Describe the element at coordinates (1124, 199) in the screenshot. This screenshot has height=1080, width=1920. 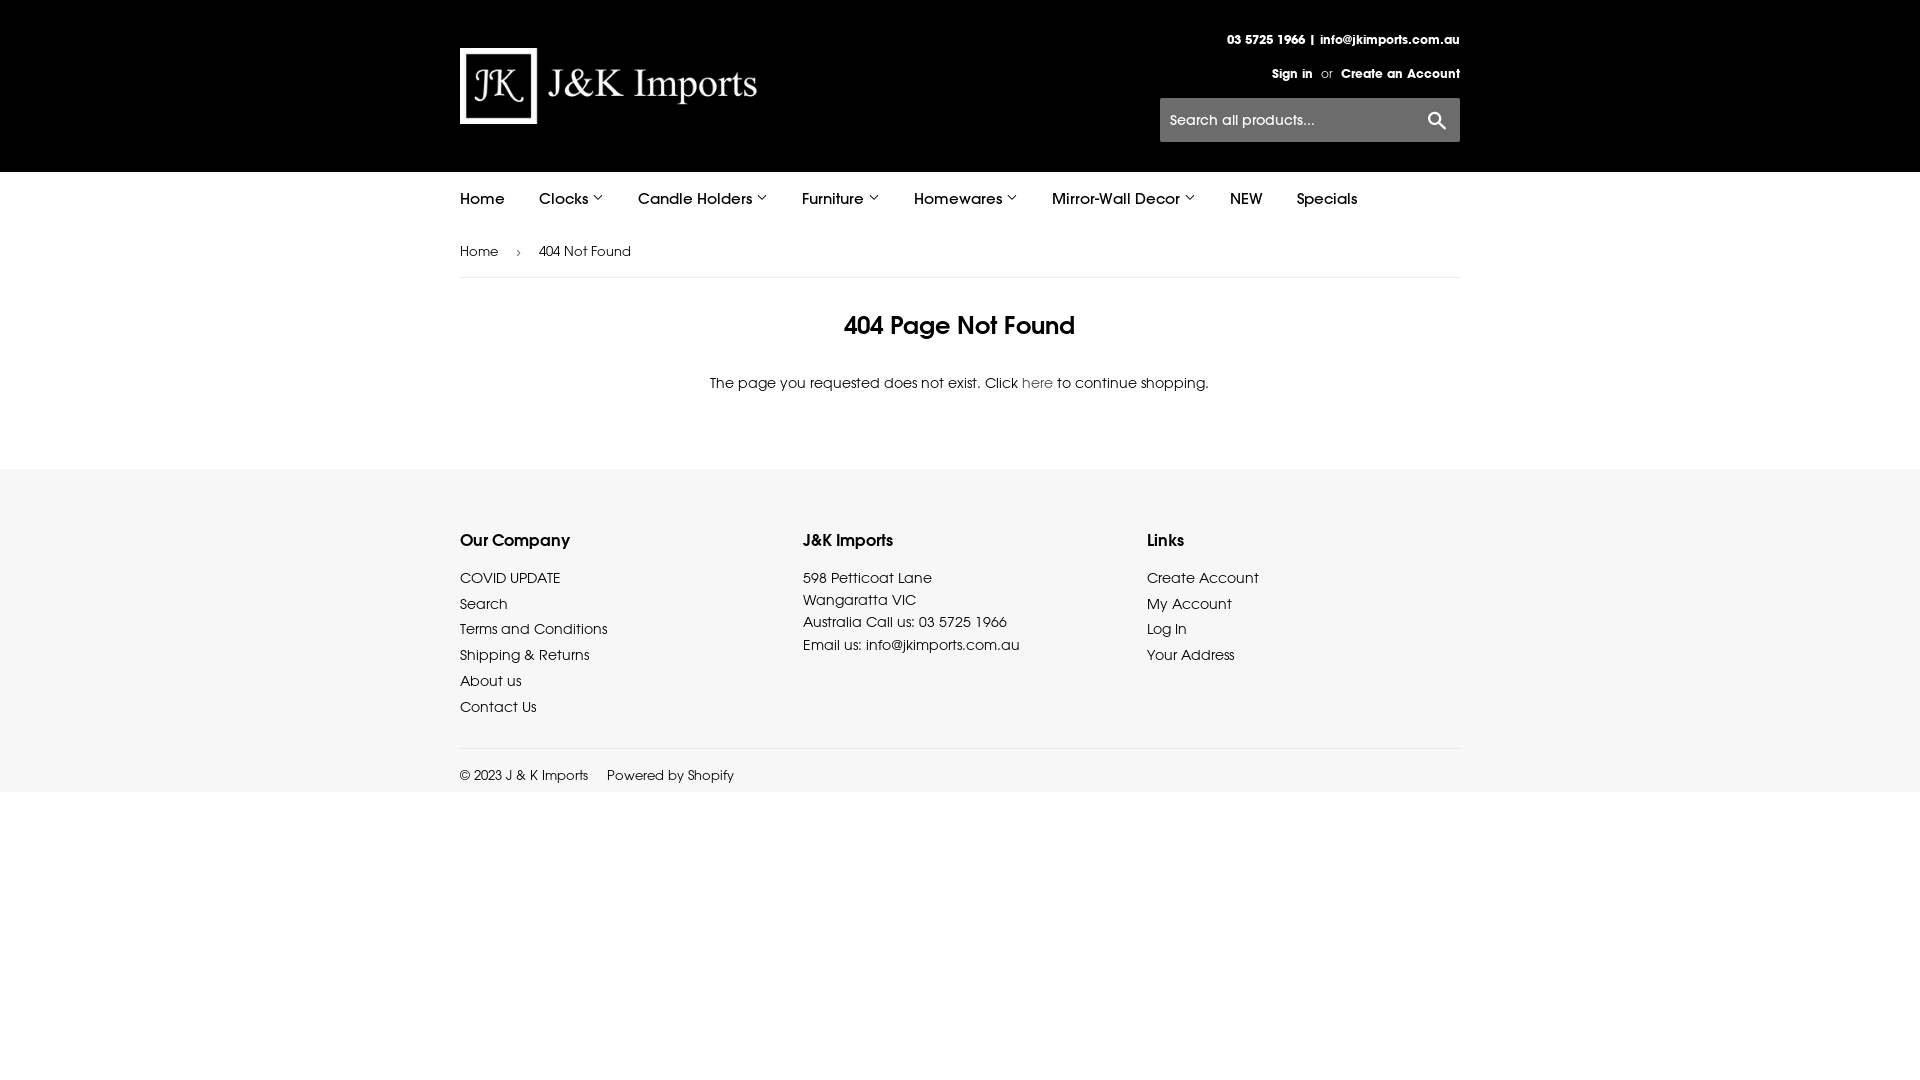
I see `Mirror-Wall Decor` at that location.